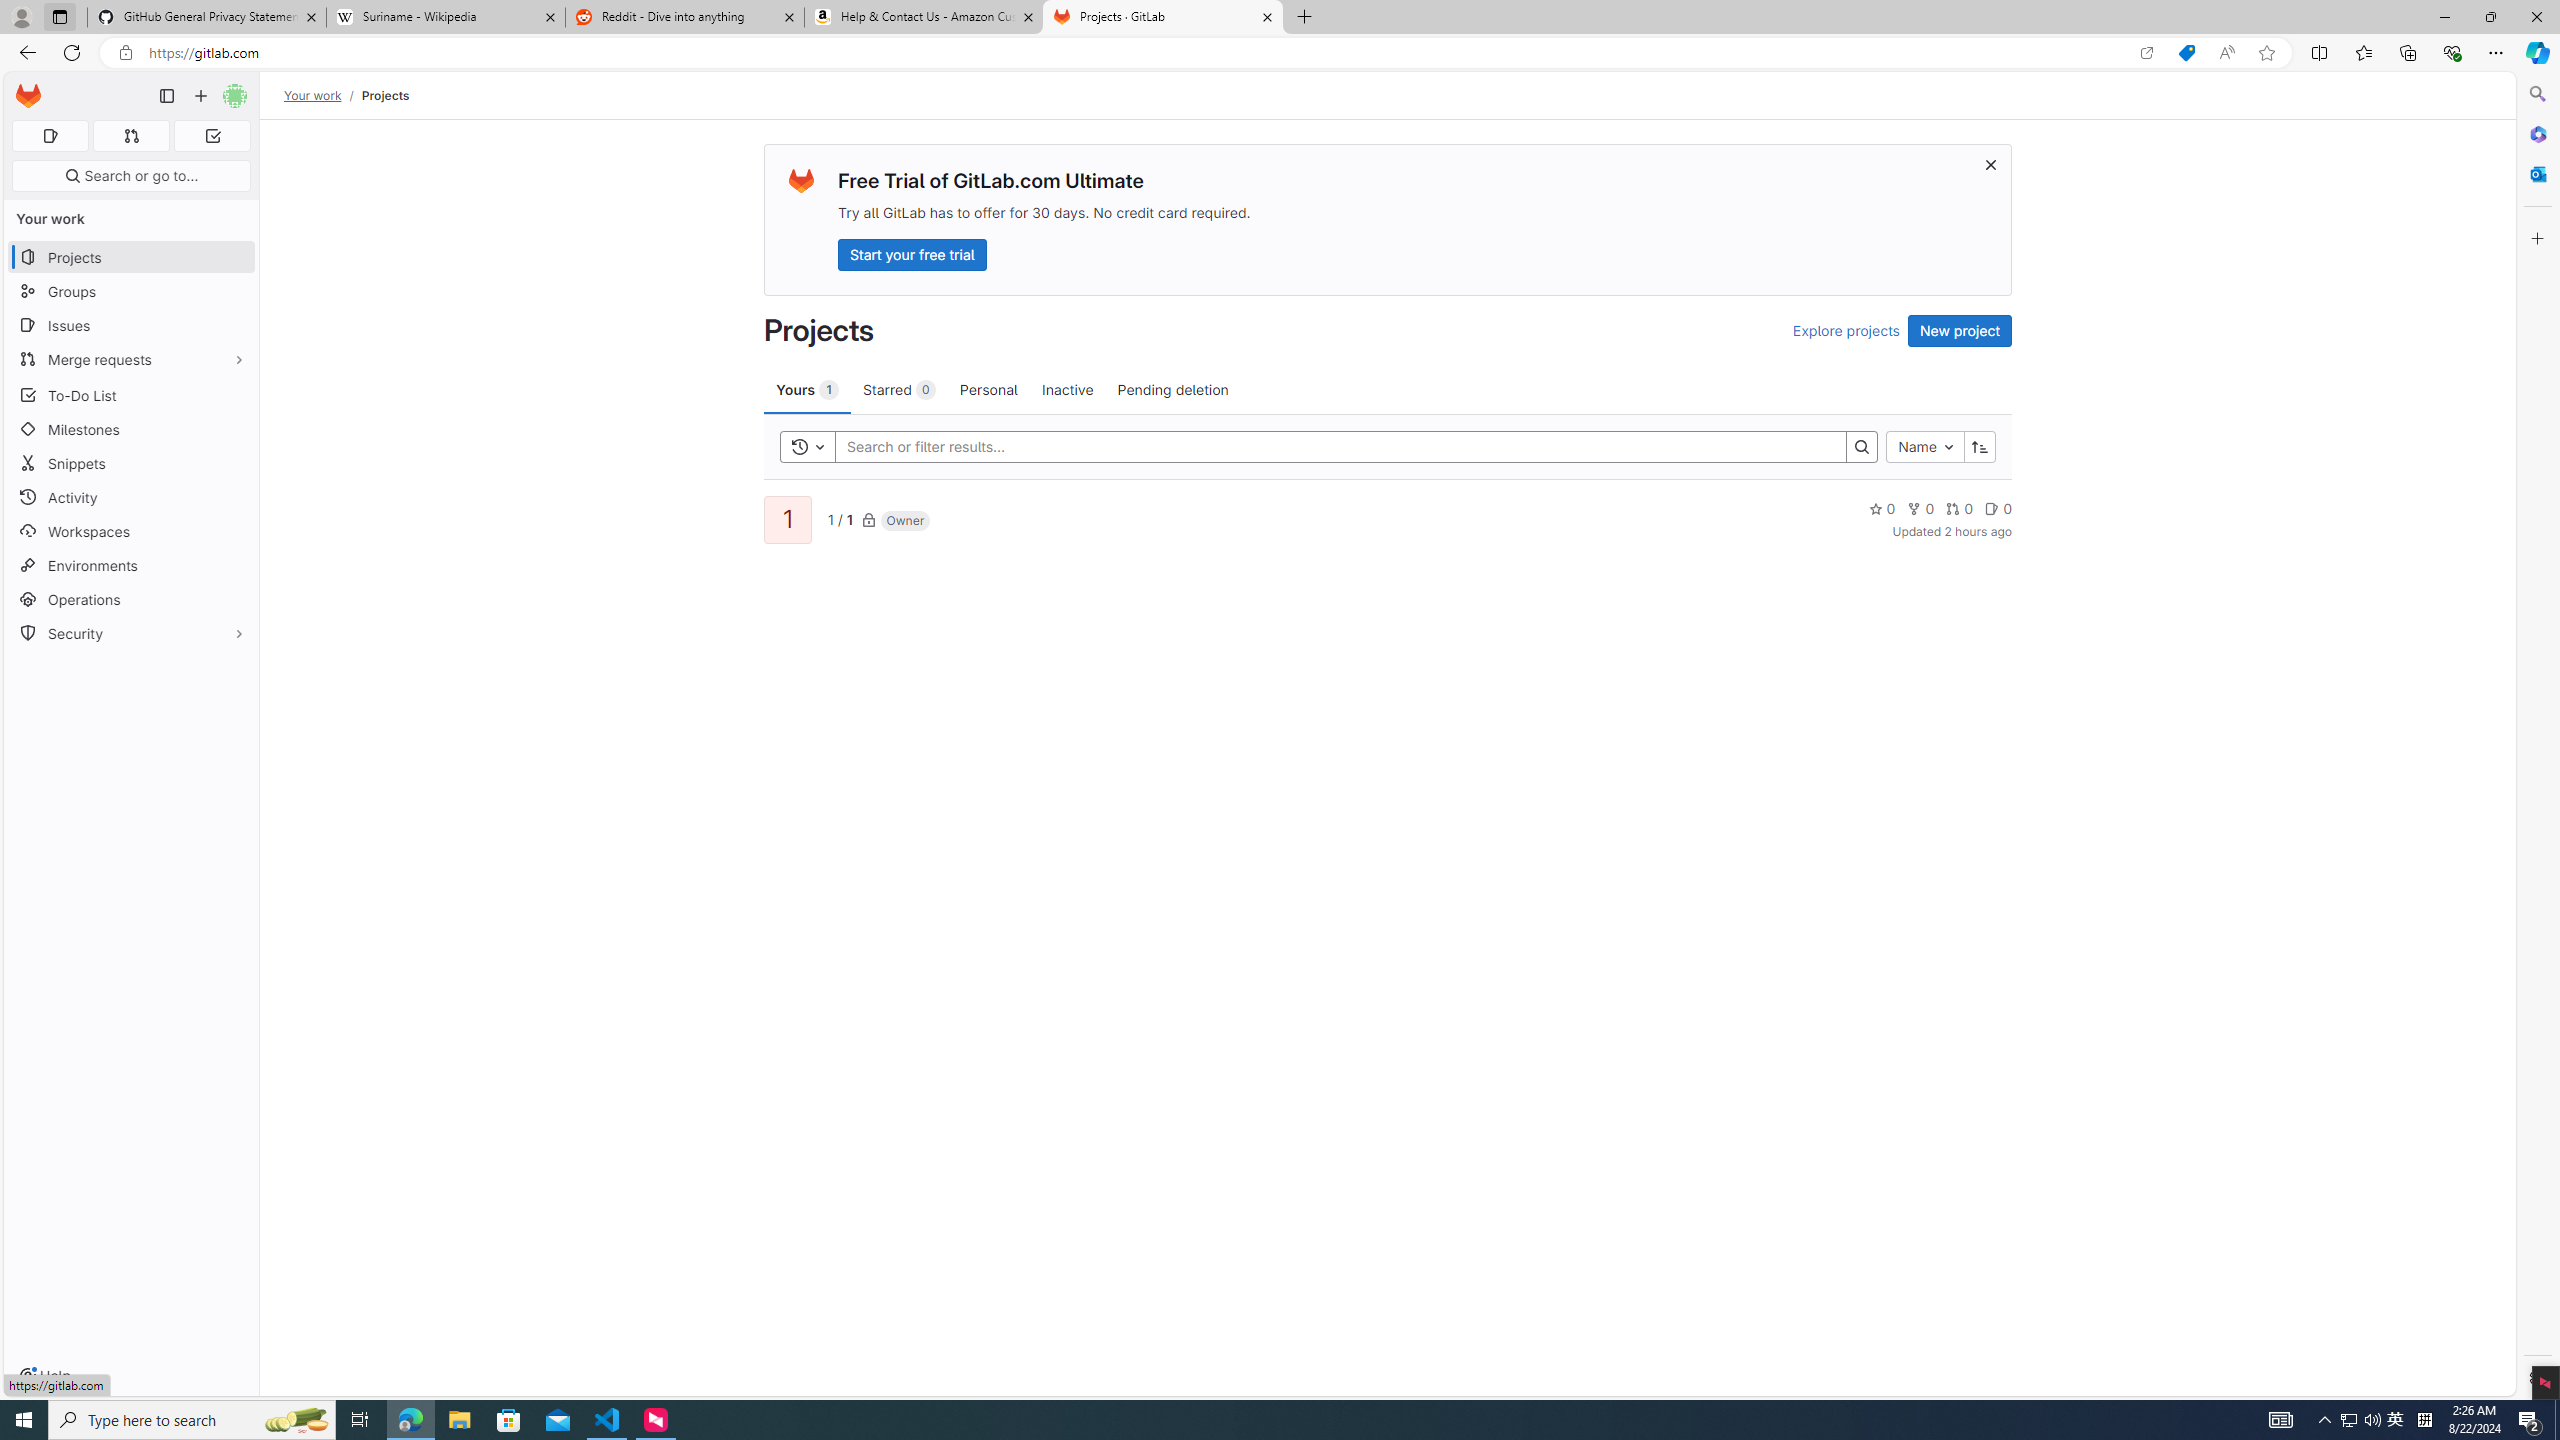 The height and width of the screenshot is (1440, 2560). Describe the element at coordinates (1926, 446) in the screenshot. I see `Name` at that location.